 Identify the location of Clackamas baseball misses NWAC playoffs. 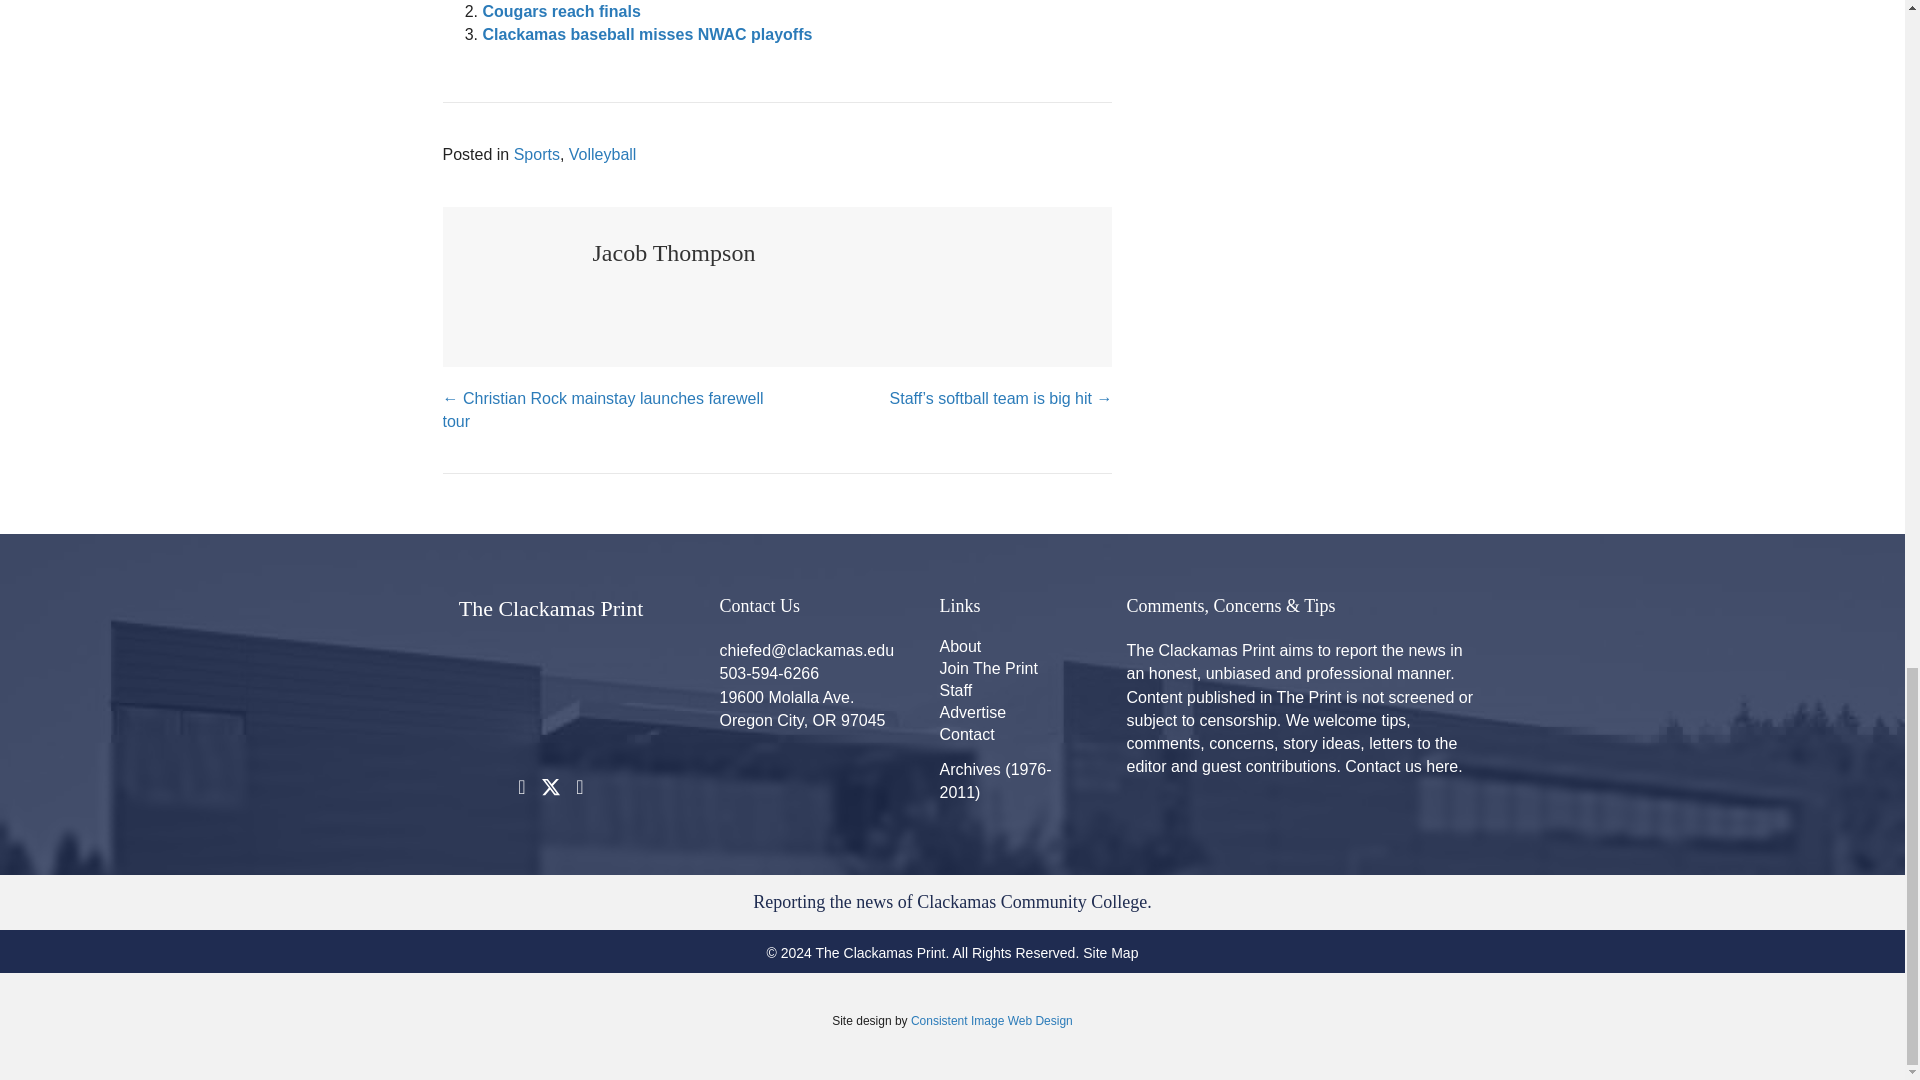
(646, 34).